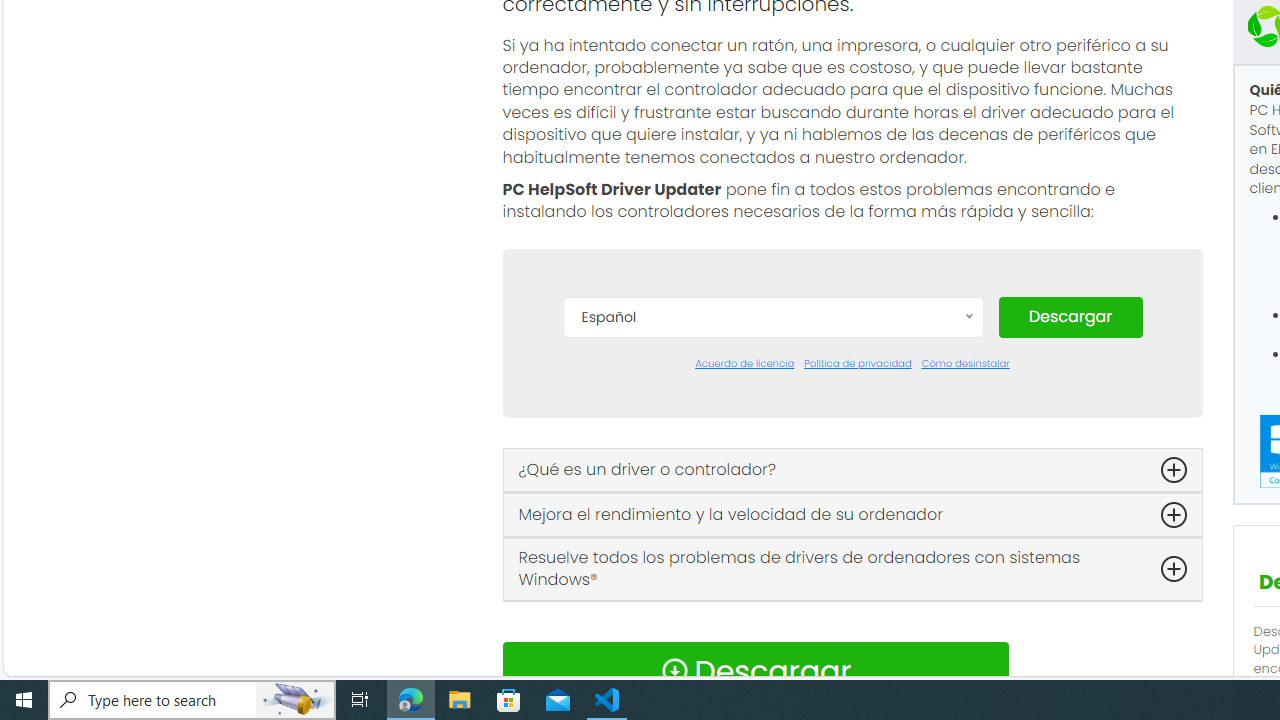  I want to click on Italiano, so click(772, 592).